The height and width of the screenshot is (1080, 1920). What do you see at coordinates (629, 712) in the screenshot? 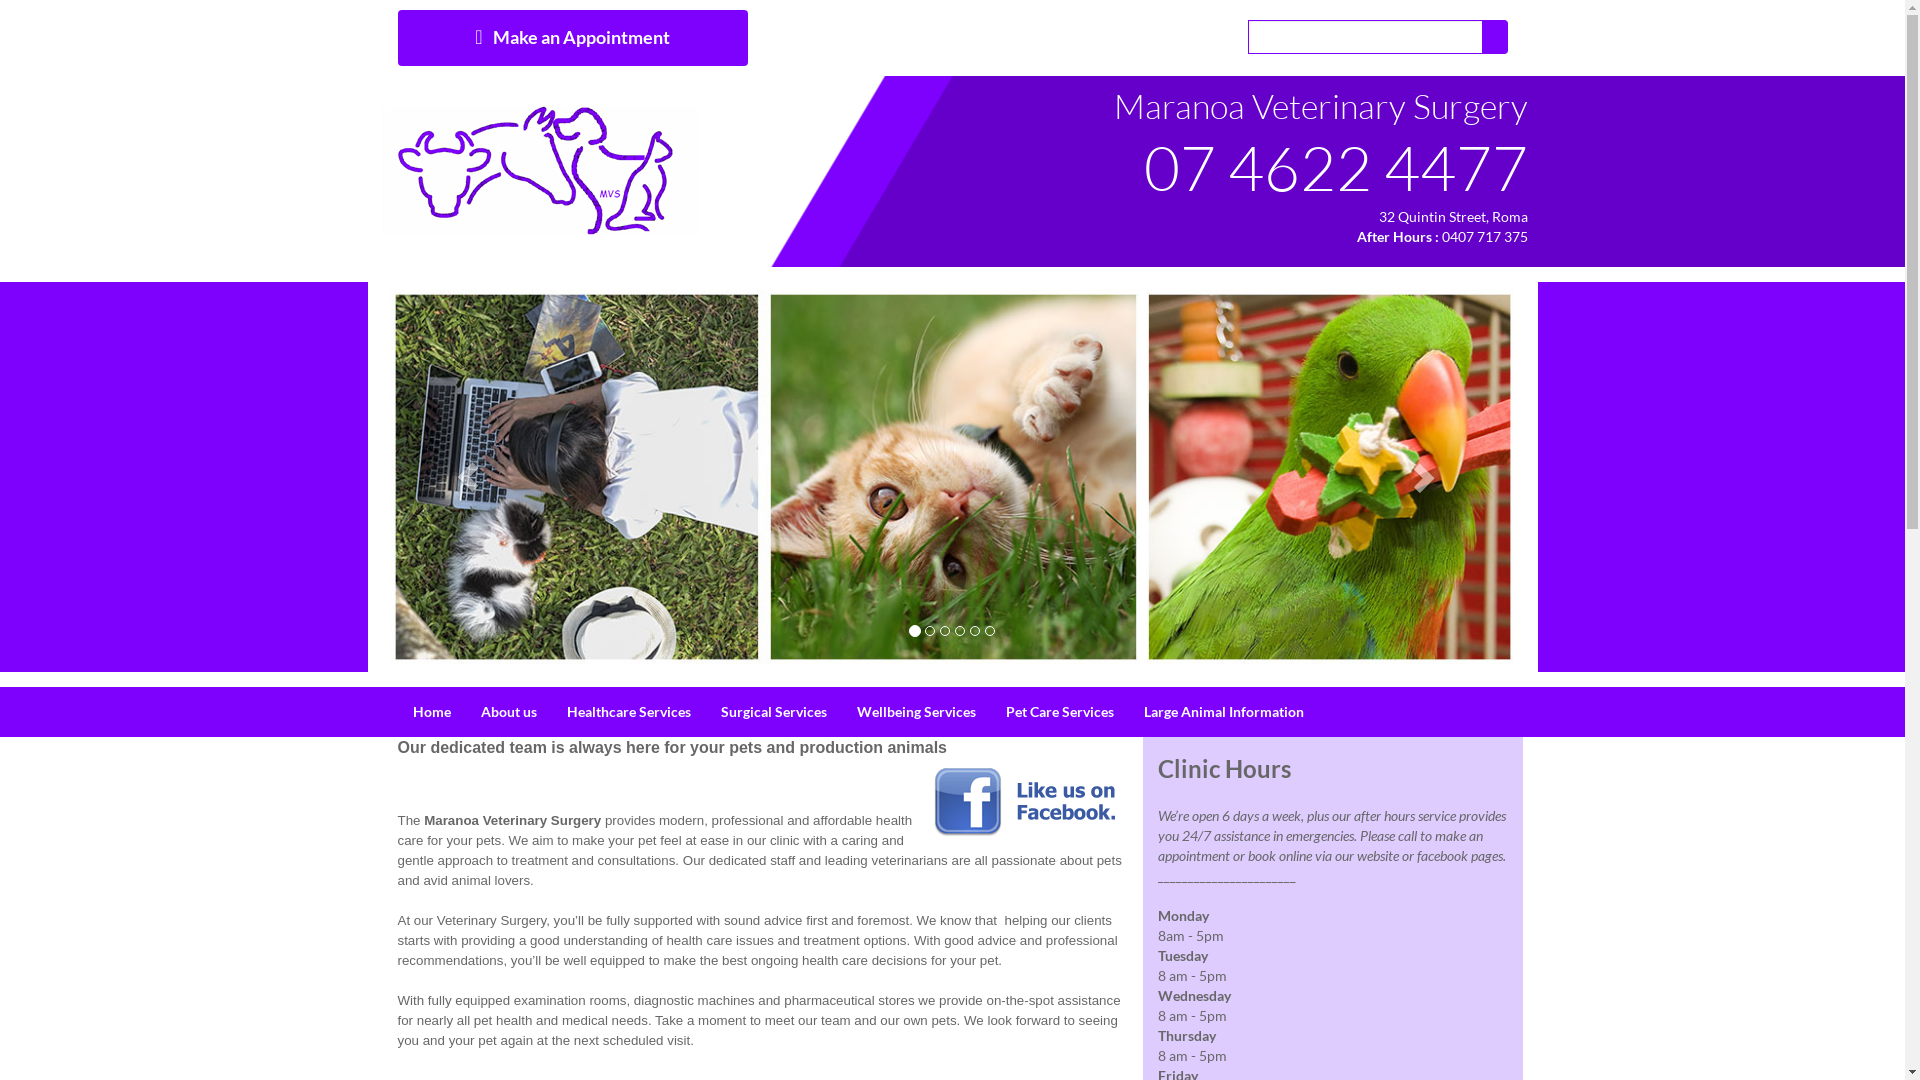
I see `Healthcare Services` at bounding box center [629, 712].